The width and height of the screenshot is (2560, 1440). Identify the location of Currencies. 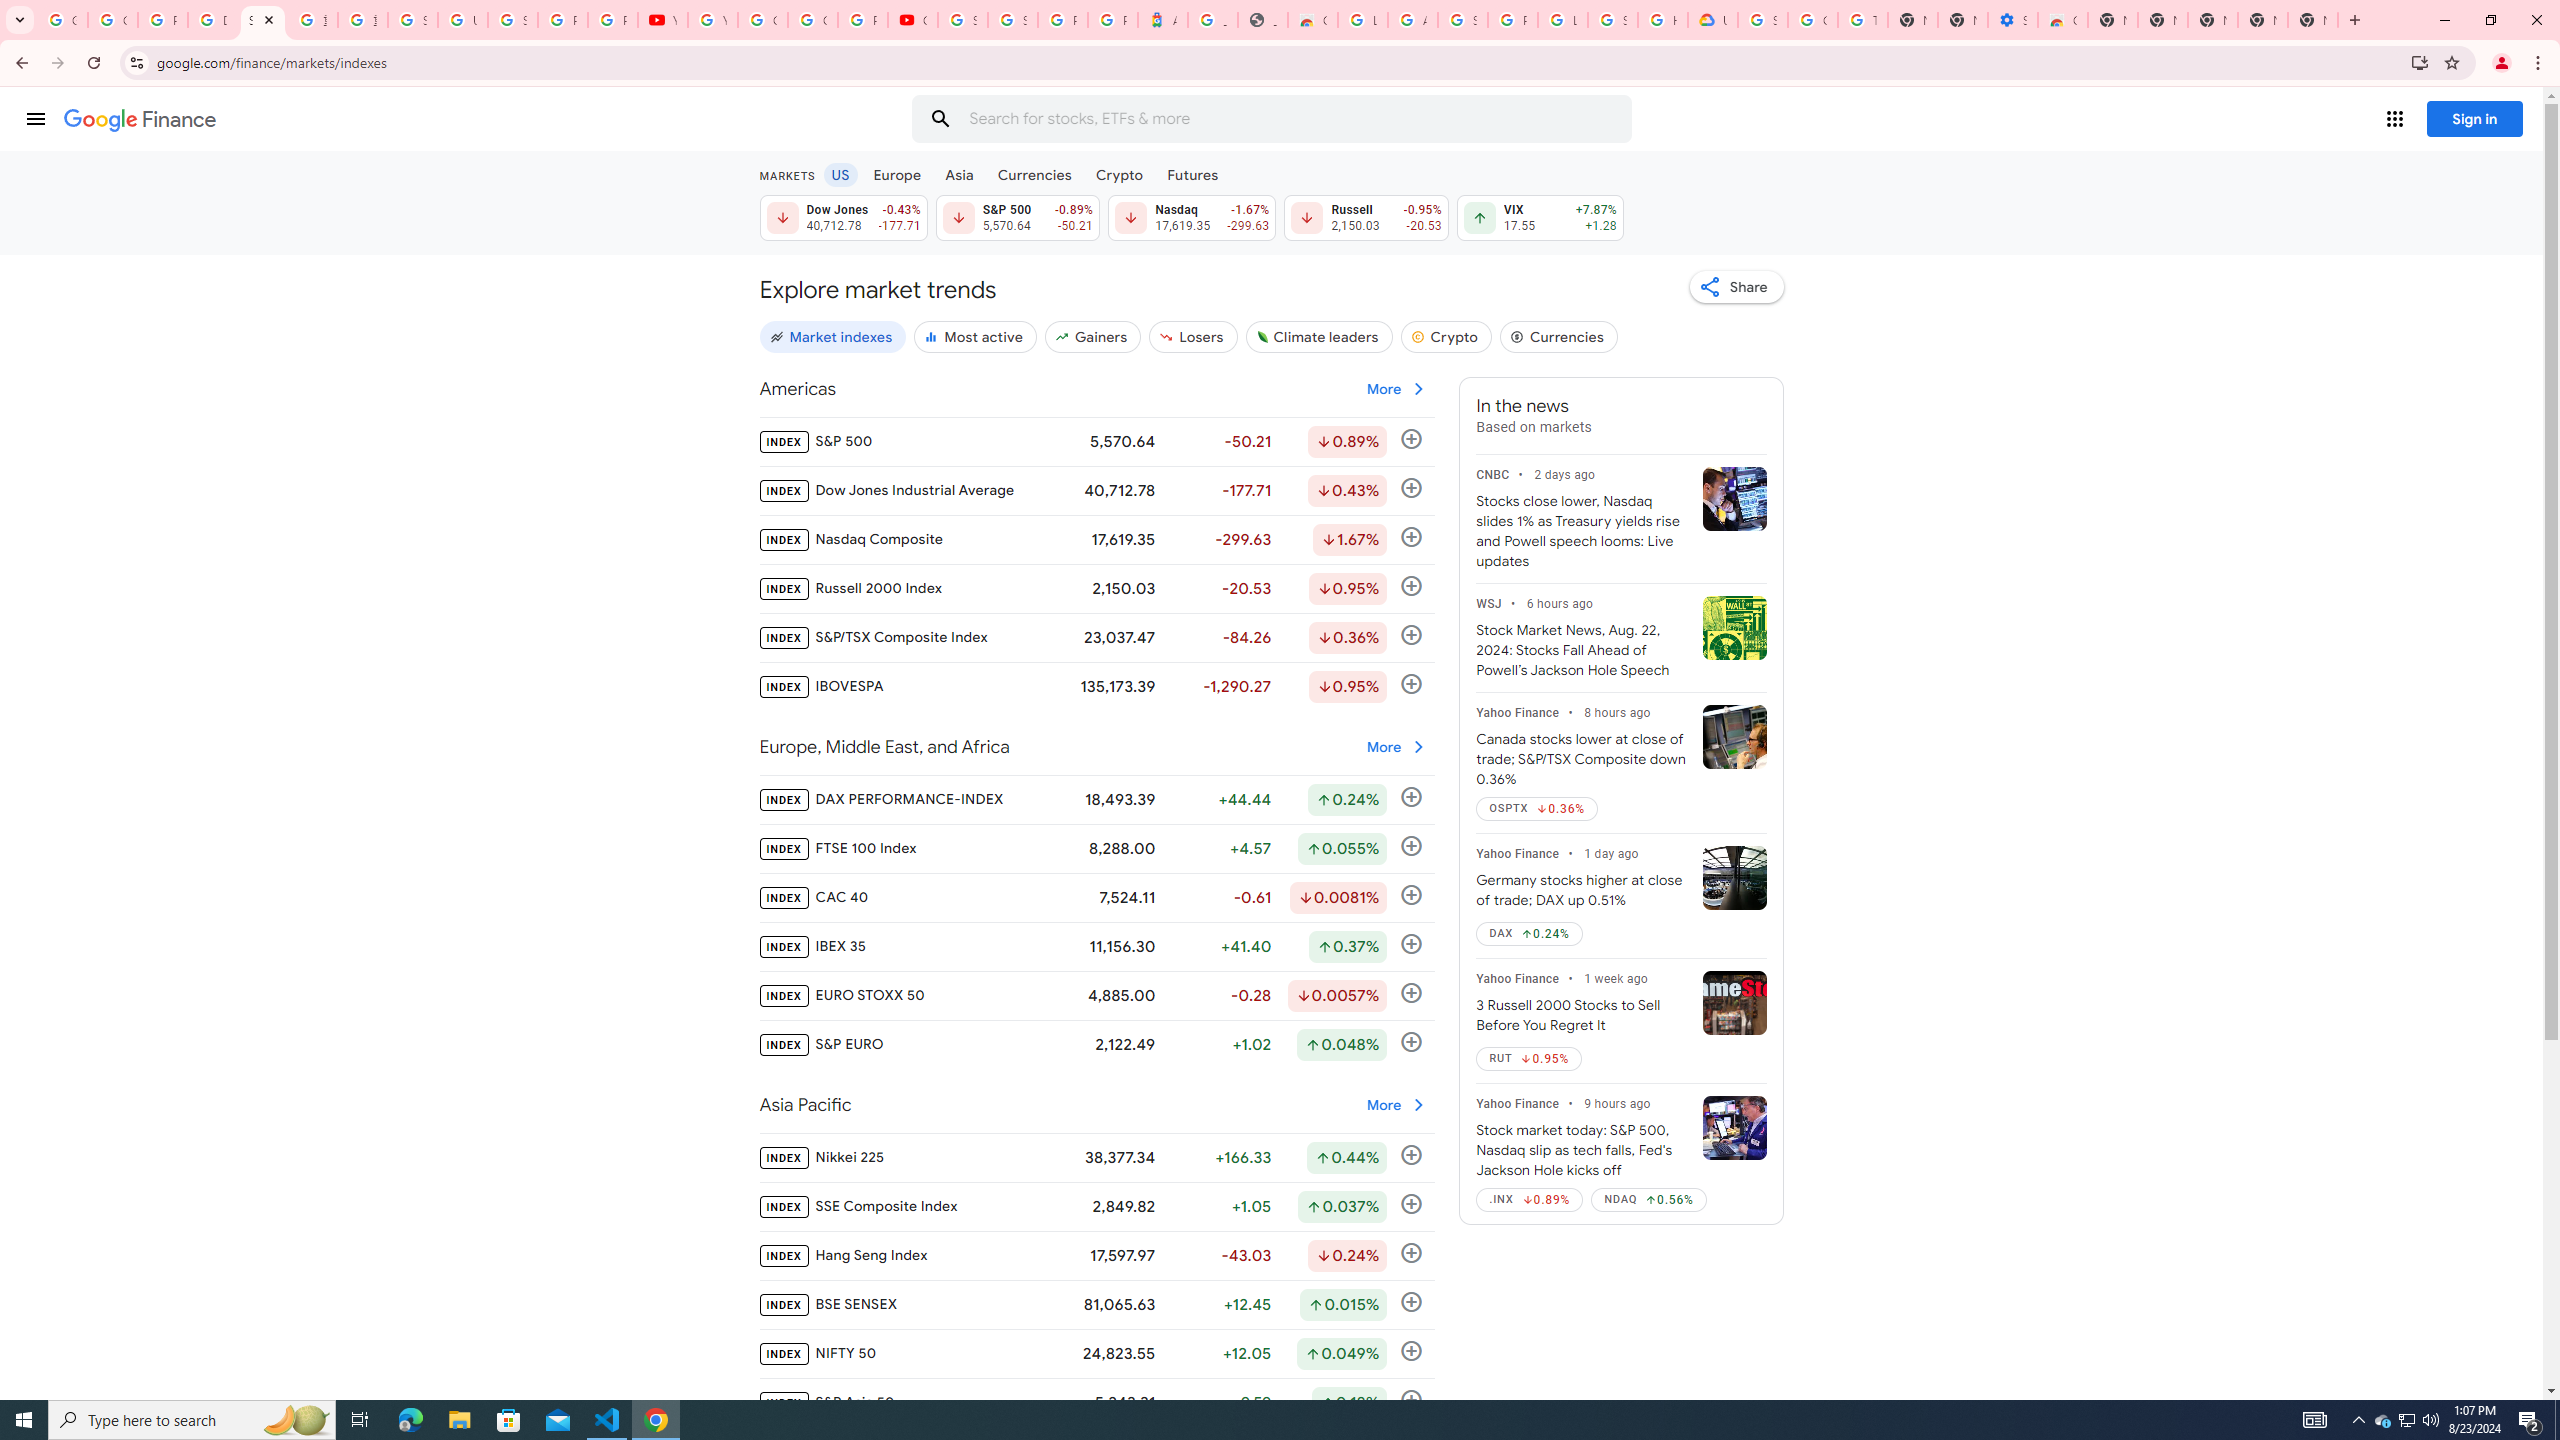
(1034, 174).